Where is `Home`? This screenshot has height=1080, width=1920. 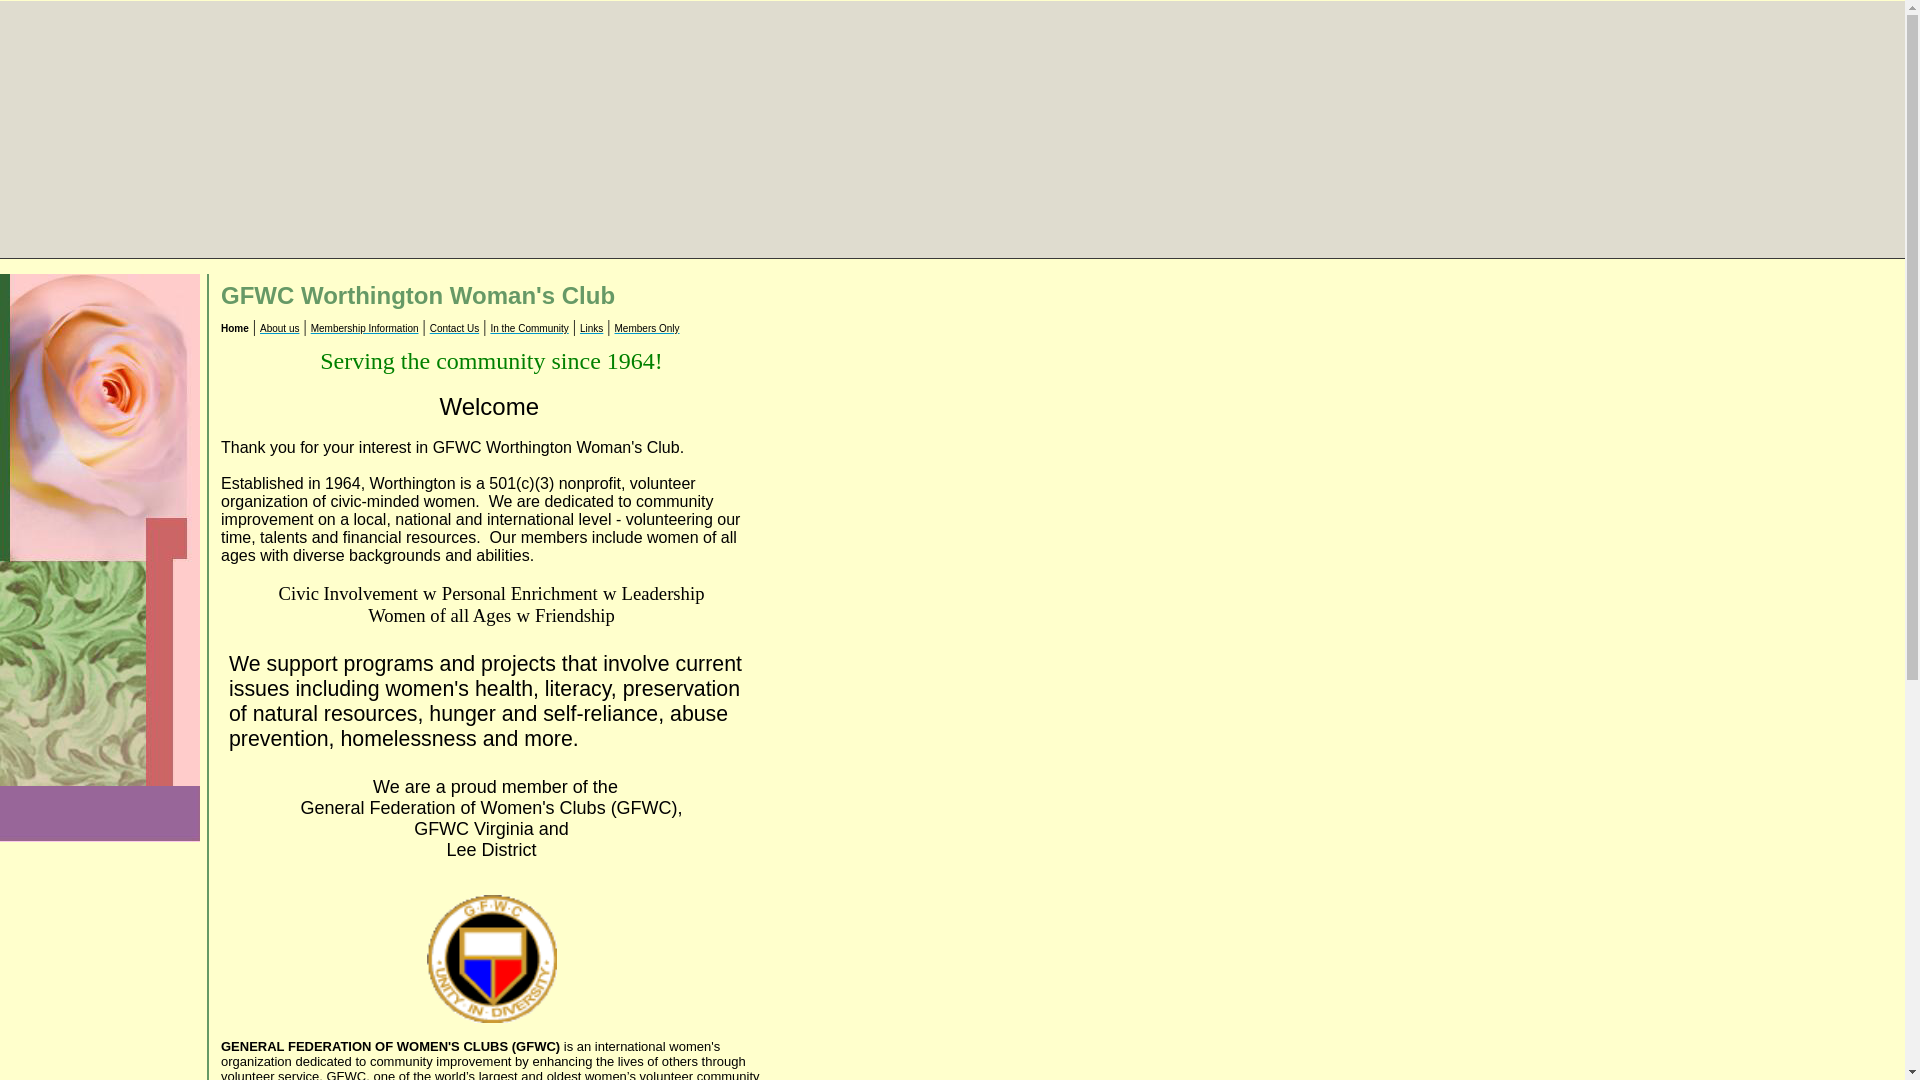 Home is located at coordinates (234, 328).